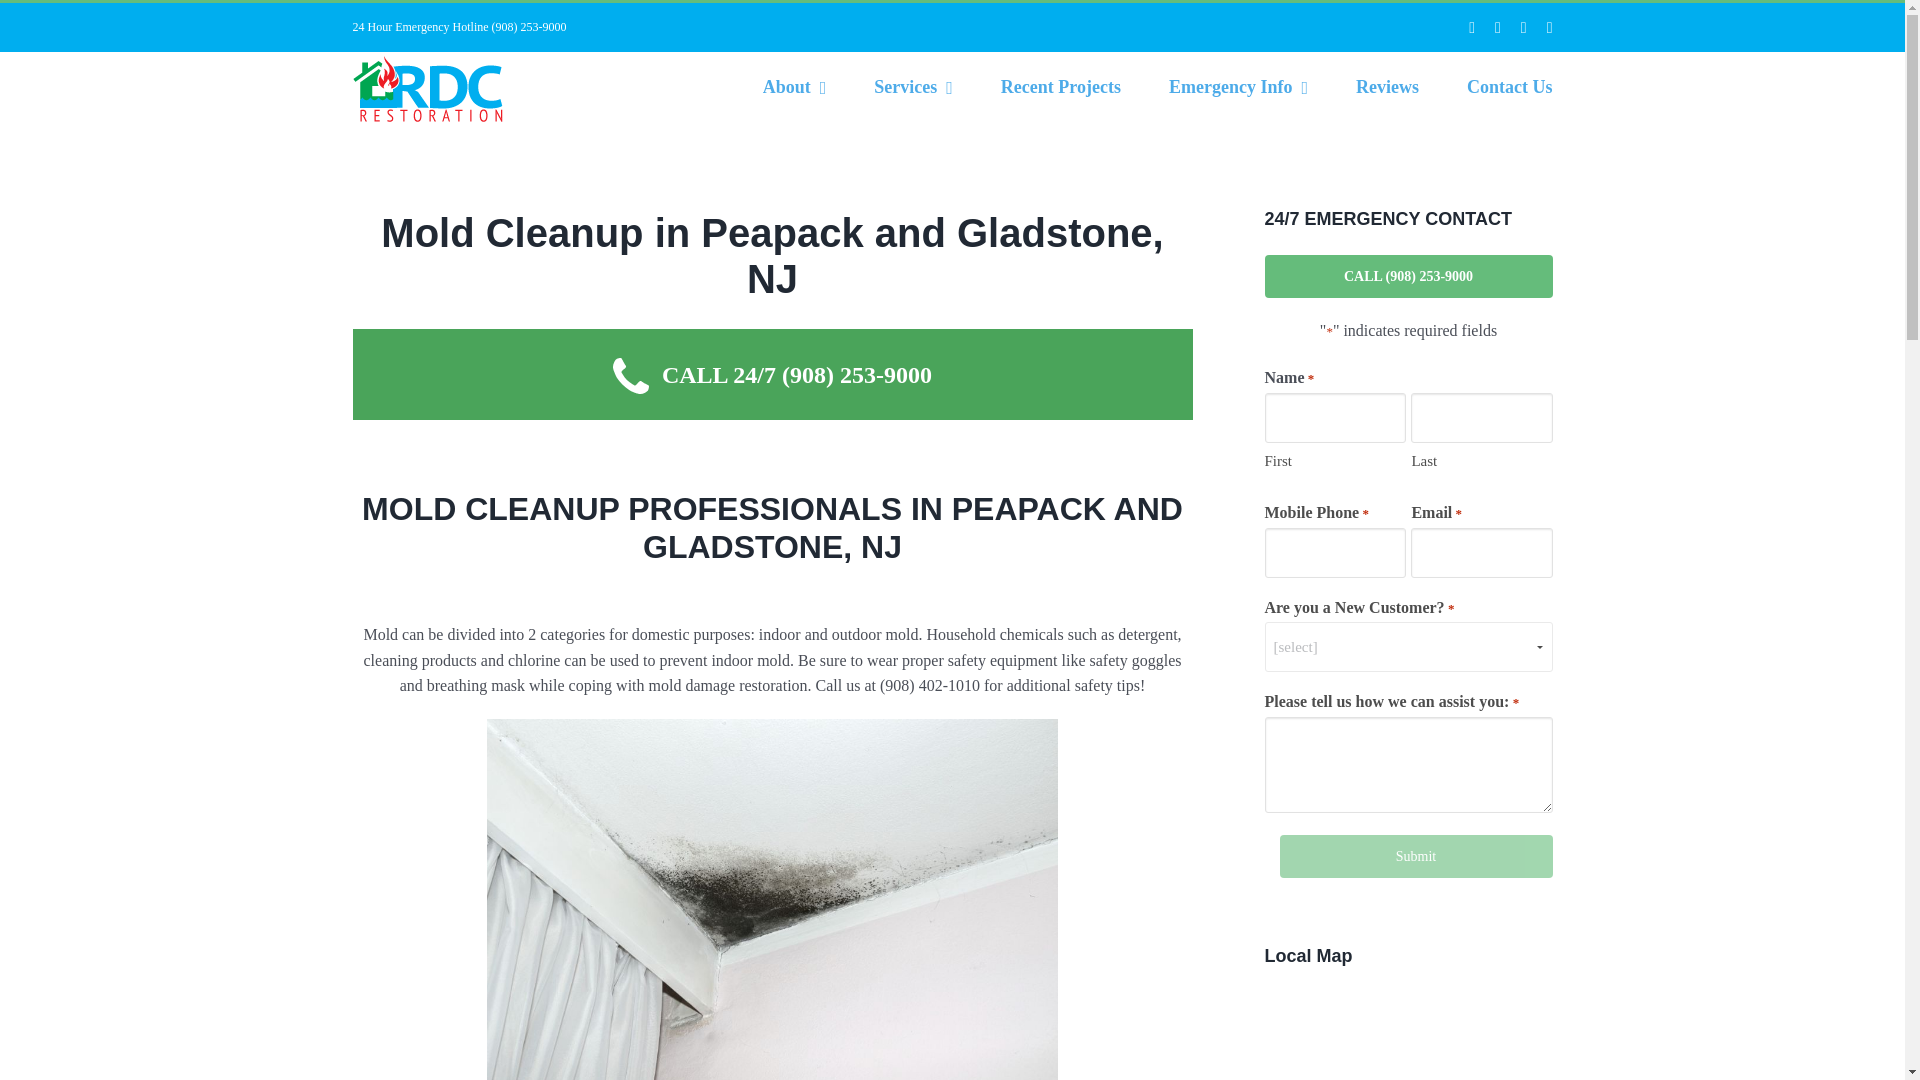 The image size is (1920, 1080). Describe the element at coordinates (1510, 86) in the screenshot. I see `Contact Us` at that location.